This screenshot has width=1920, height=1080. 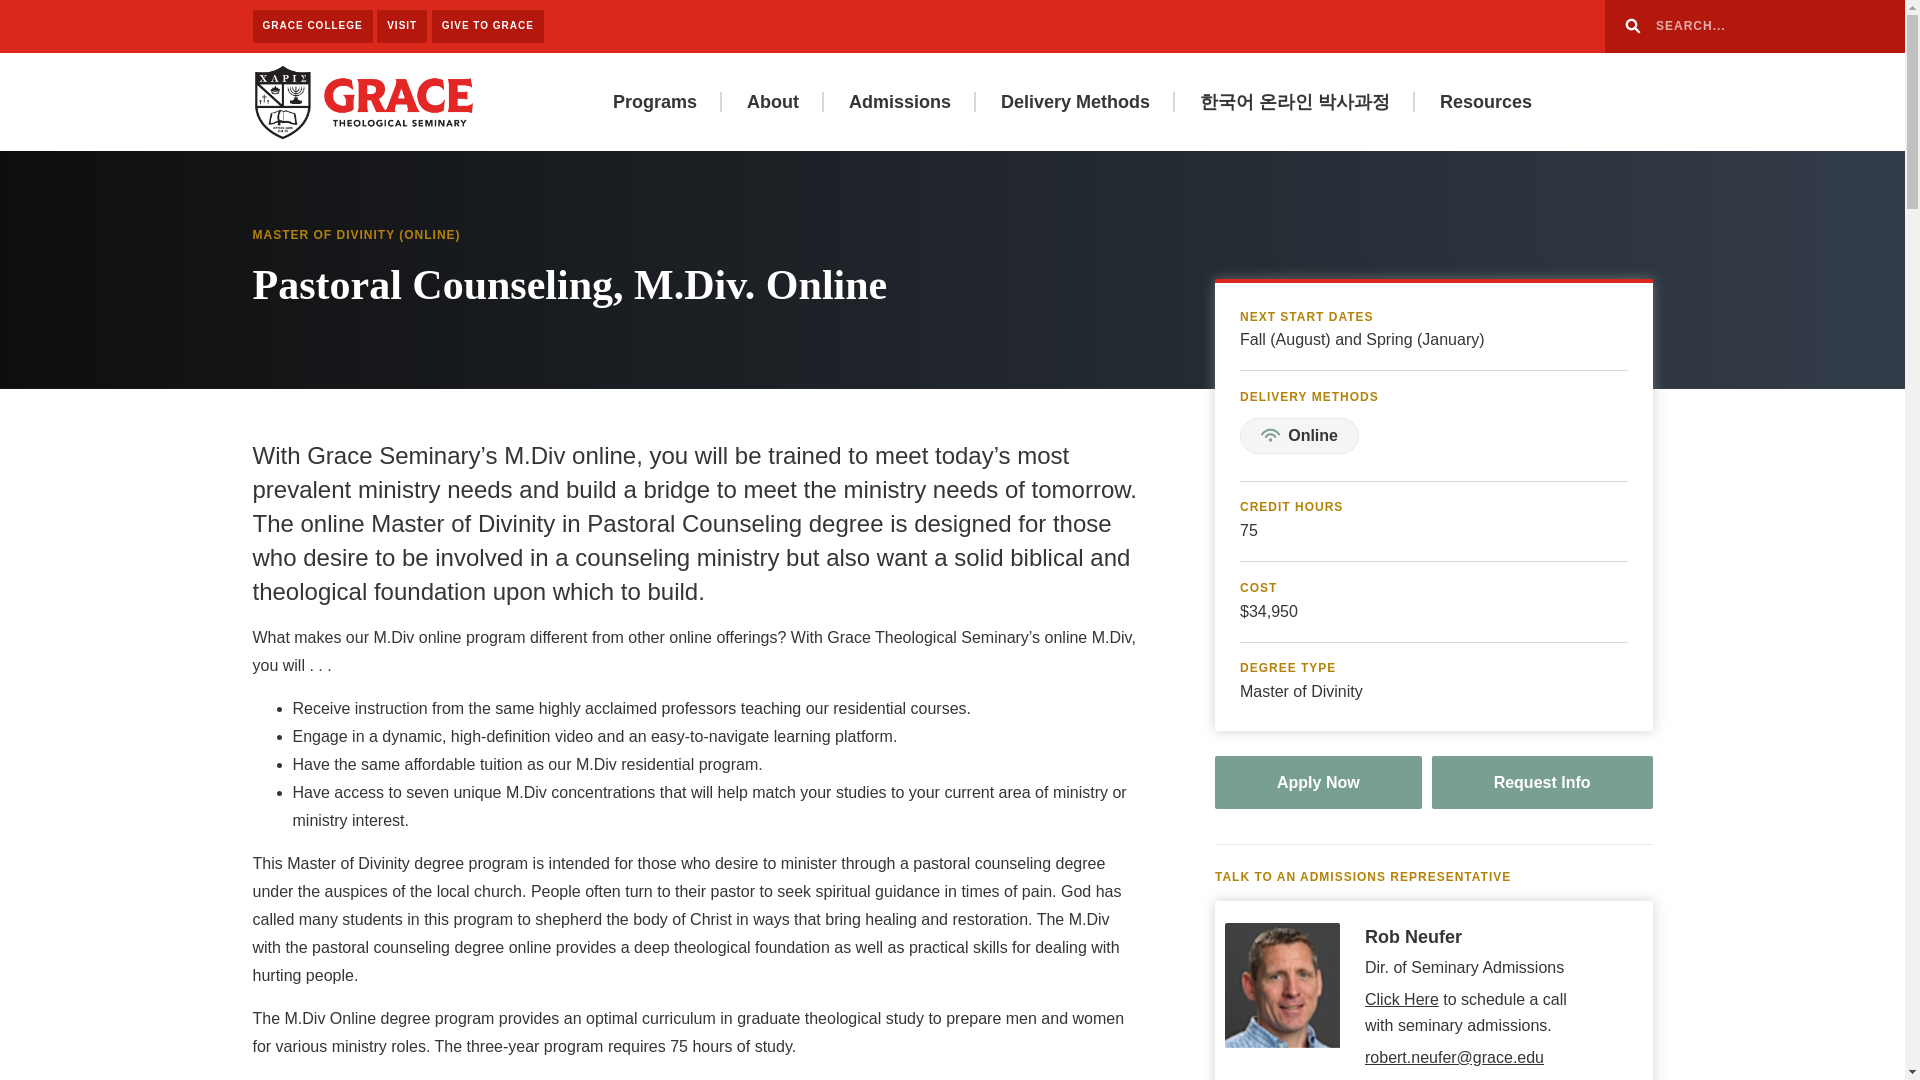 What do you see at coordinates (401, 26) in the screenshot?
I see `VISIT` at bounding box center [401, 26].